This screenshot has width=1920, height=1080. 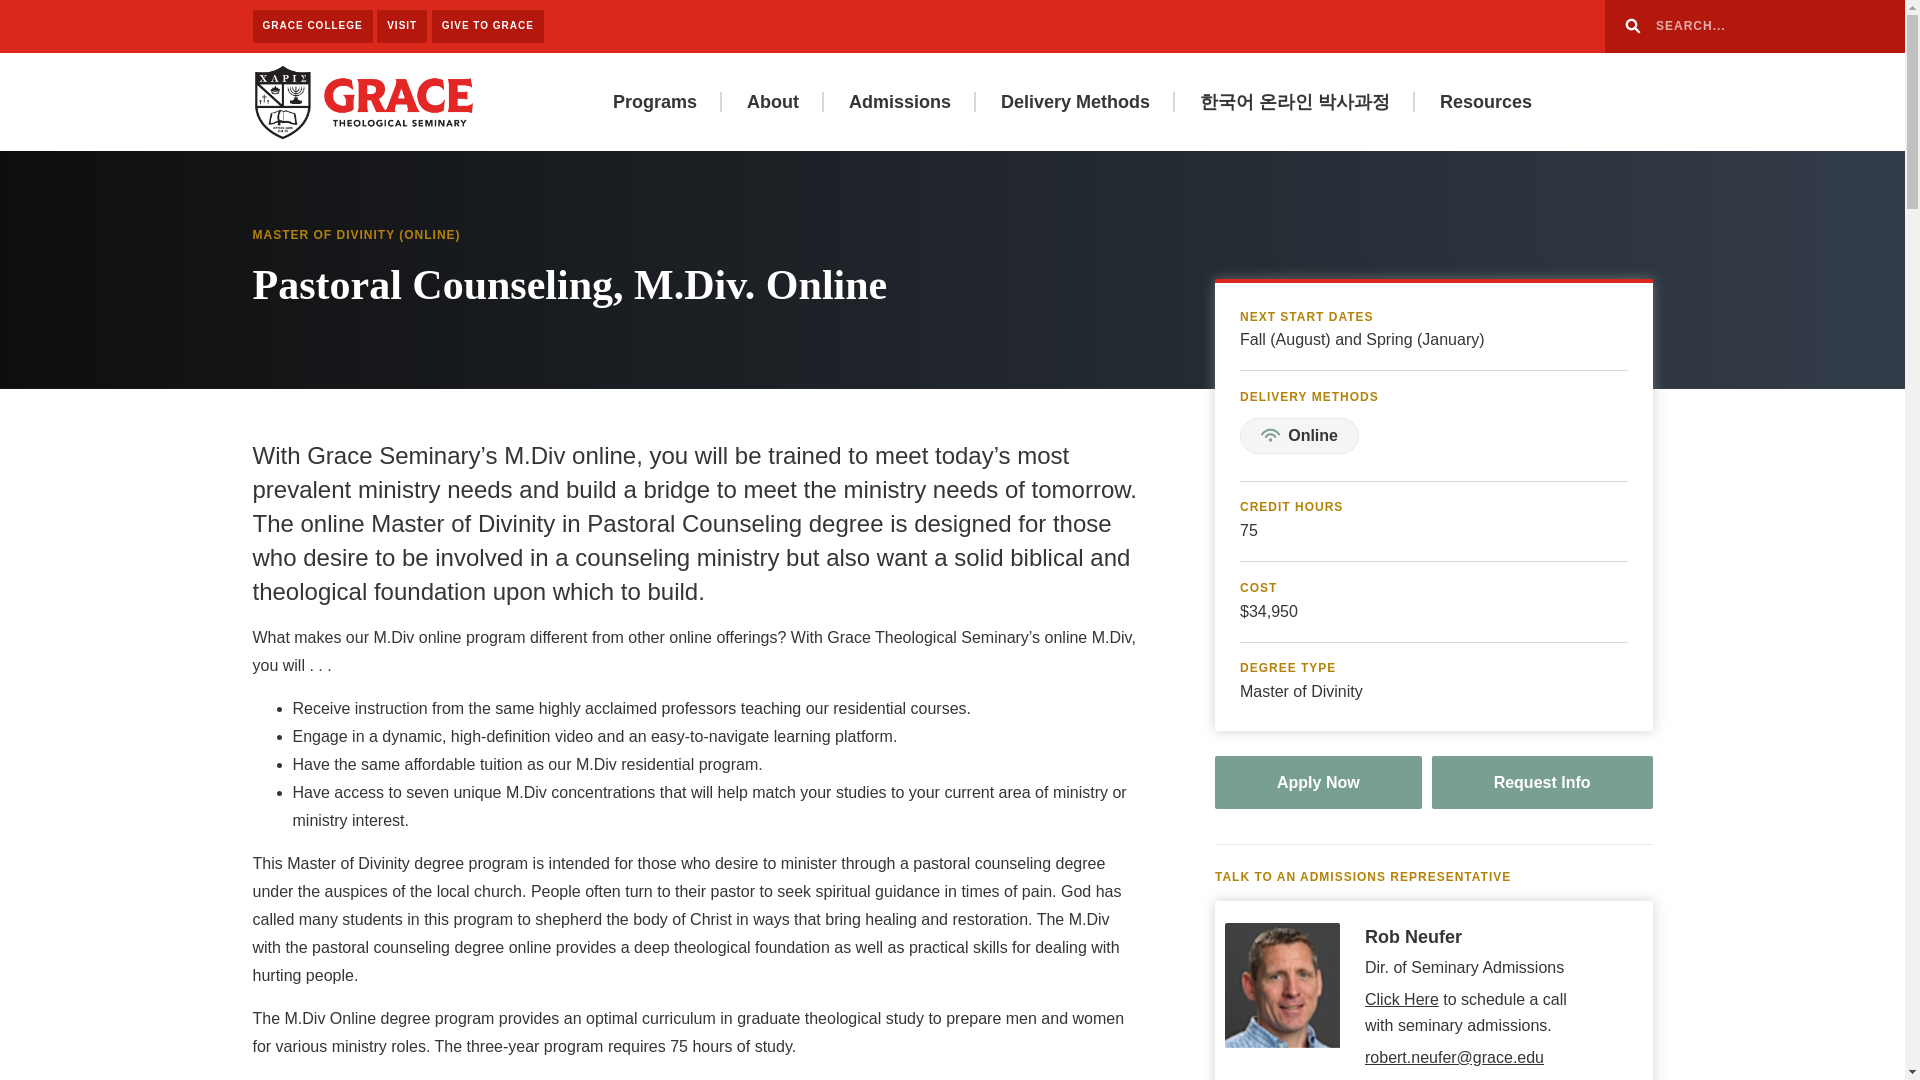 What do you see at coordinates (401, 26) in the screenshot?
I see `VISIT` at bounding box center [401, 26].